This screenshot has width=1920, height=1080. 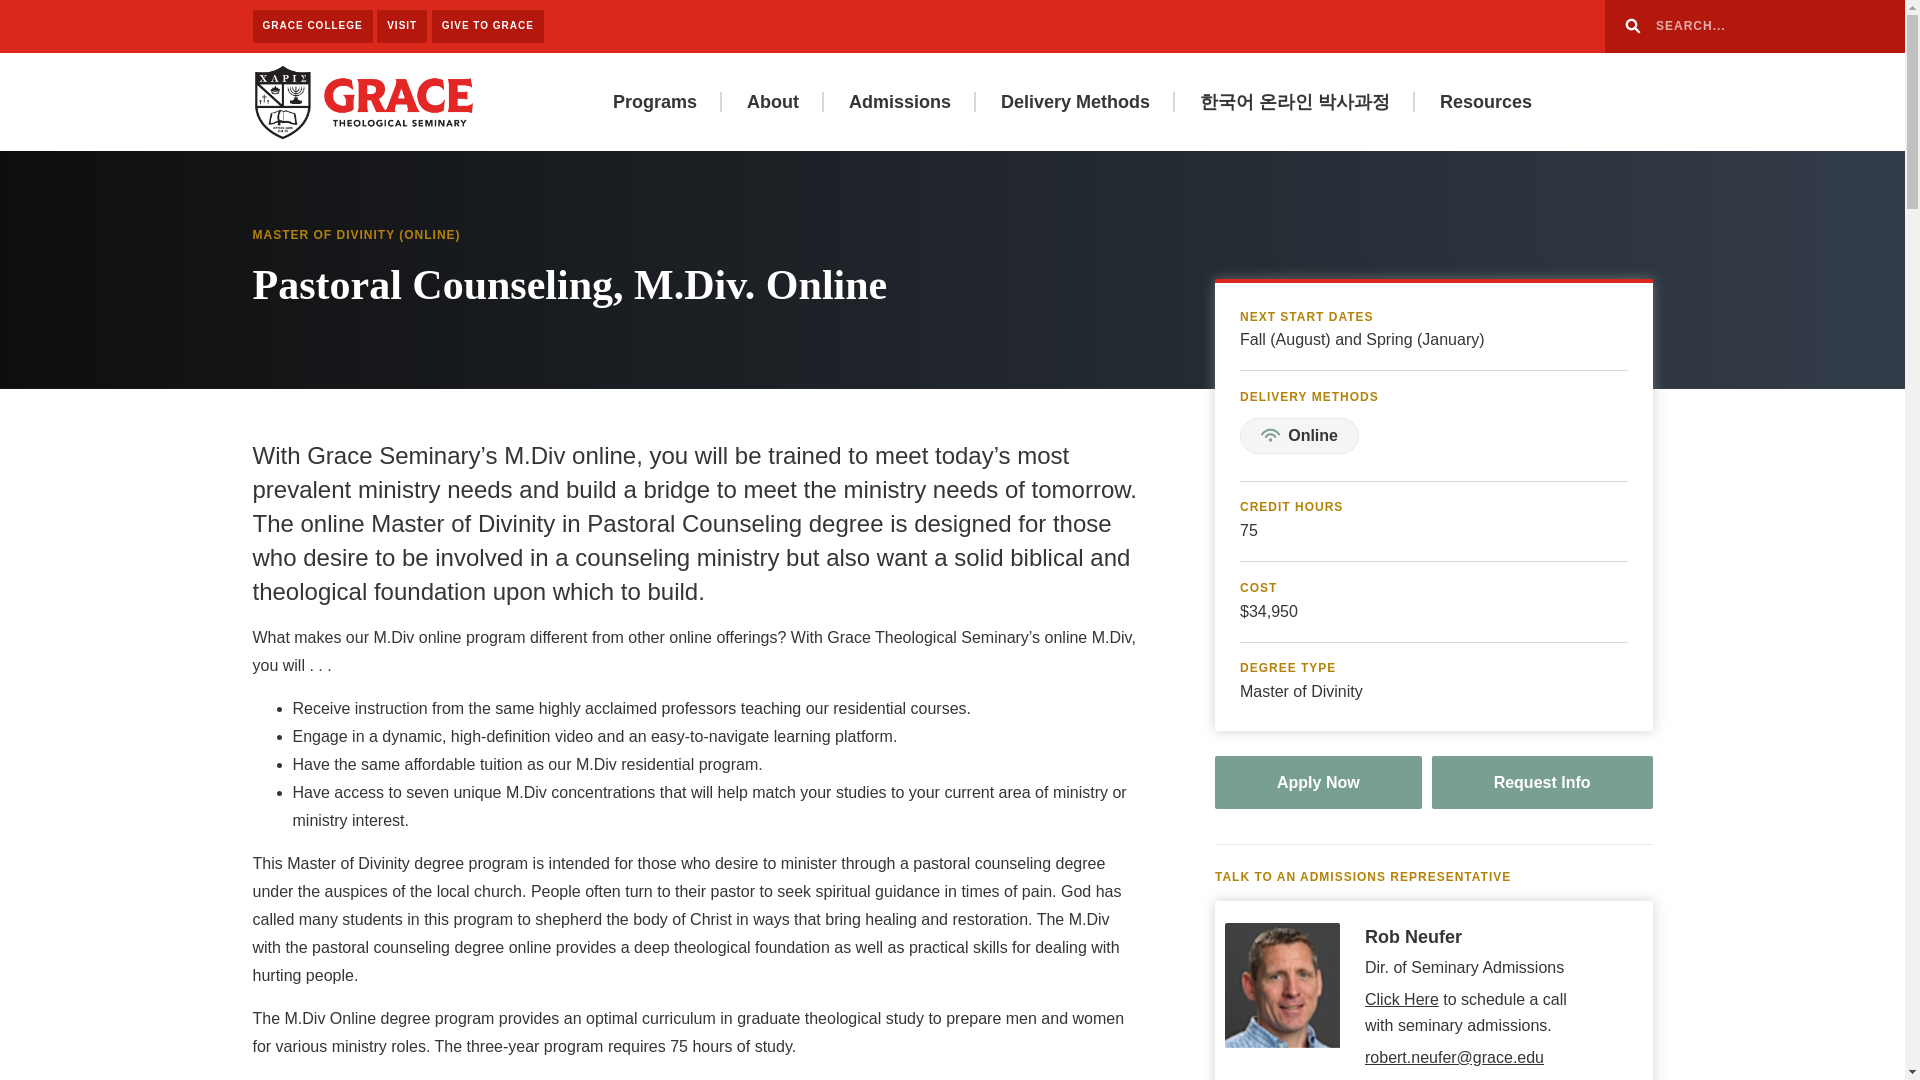 What do you see at coordinates (401, 26) in the screenshot?
I see `VISIT` at bounding box center [401, 26].